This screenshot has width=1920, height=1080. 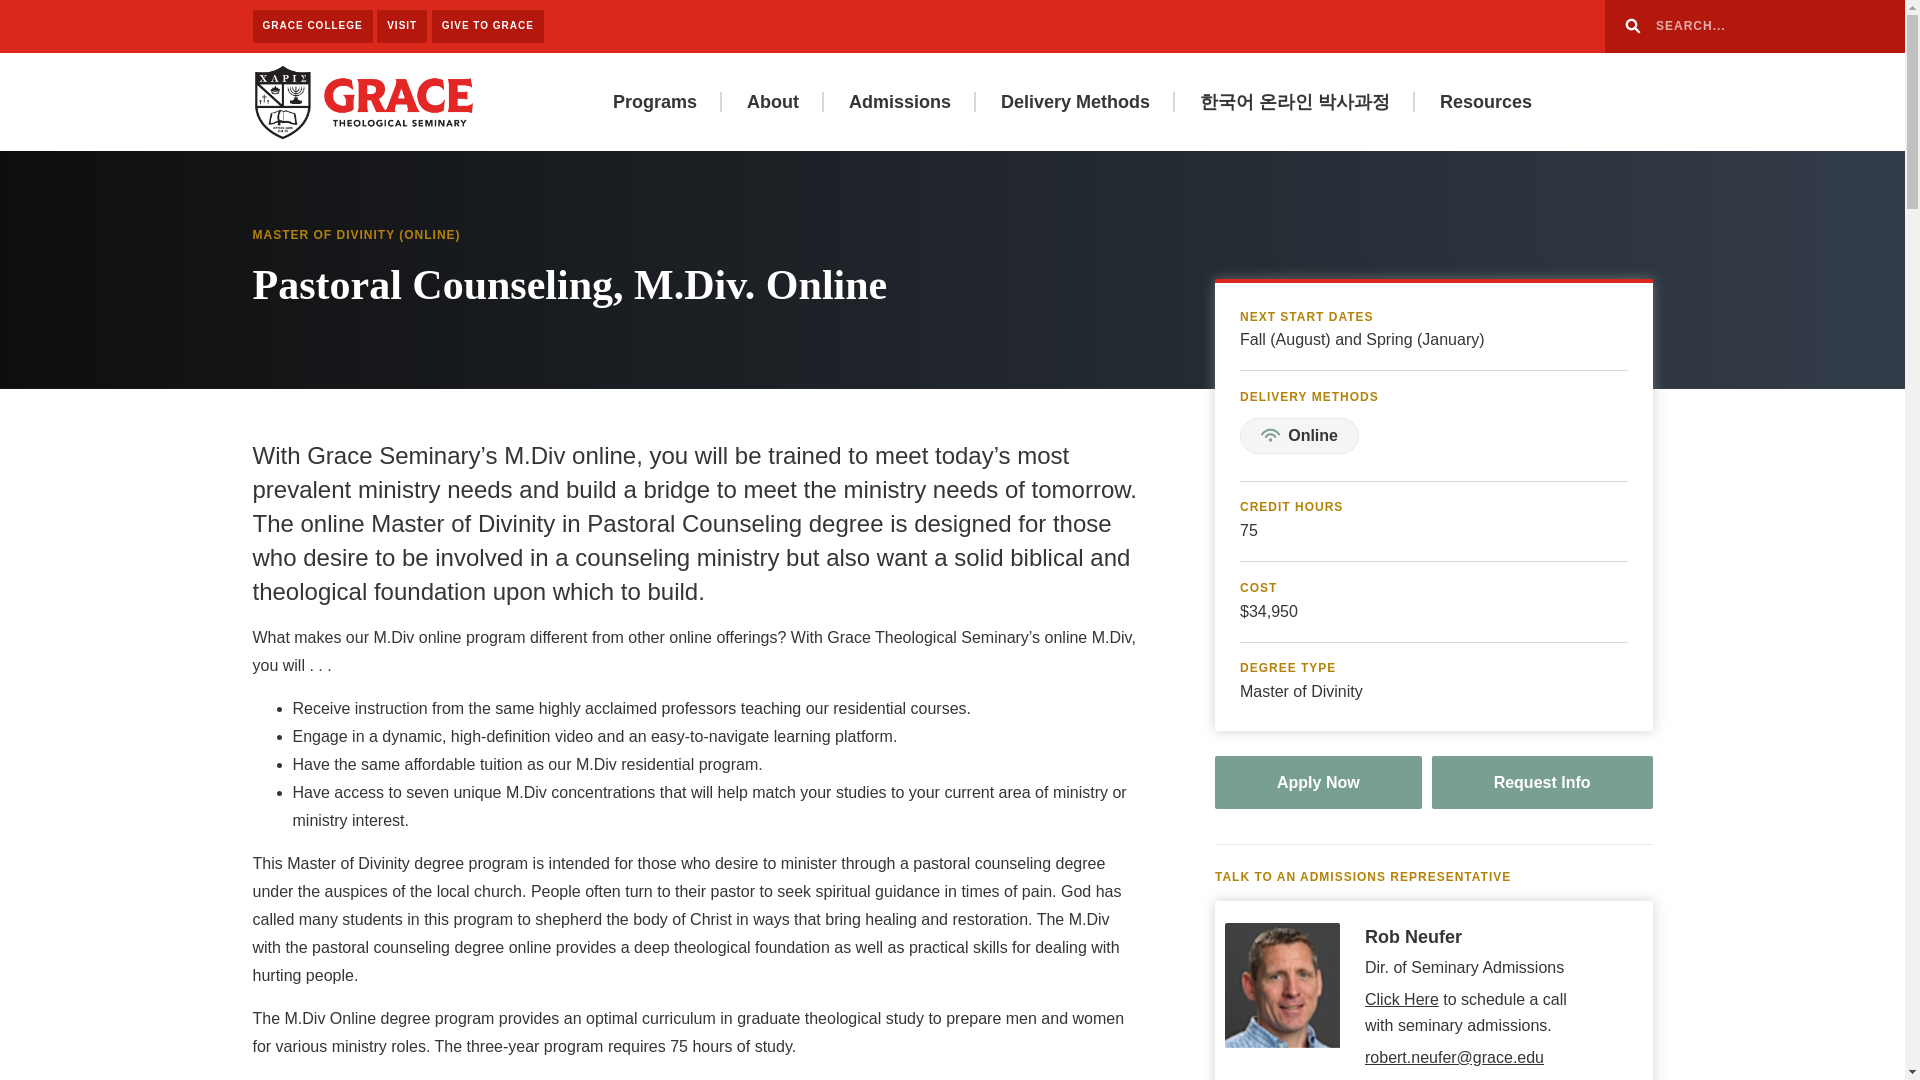 What do you see at coordinates (401, 26) in the screenshot?
I see `VISIT` at bounding box center [401, 26].